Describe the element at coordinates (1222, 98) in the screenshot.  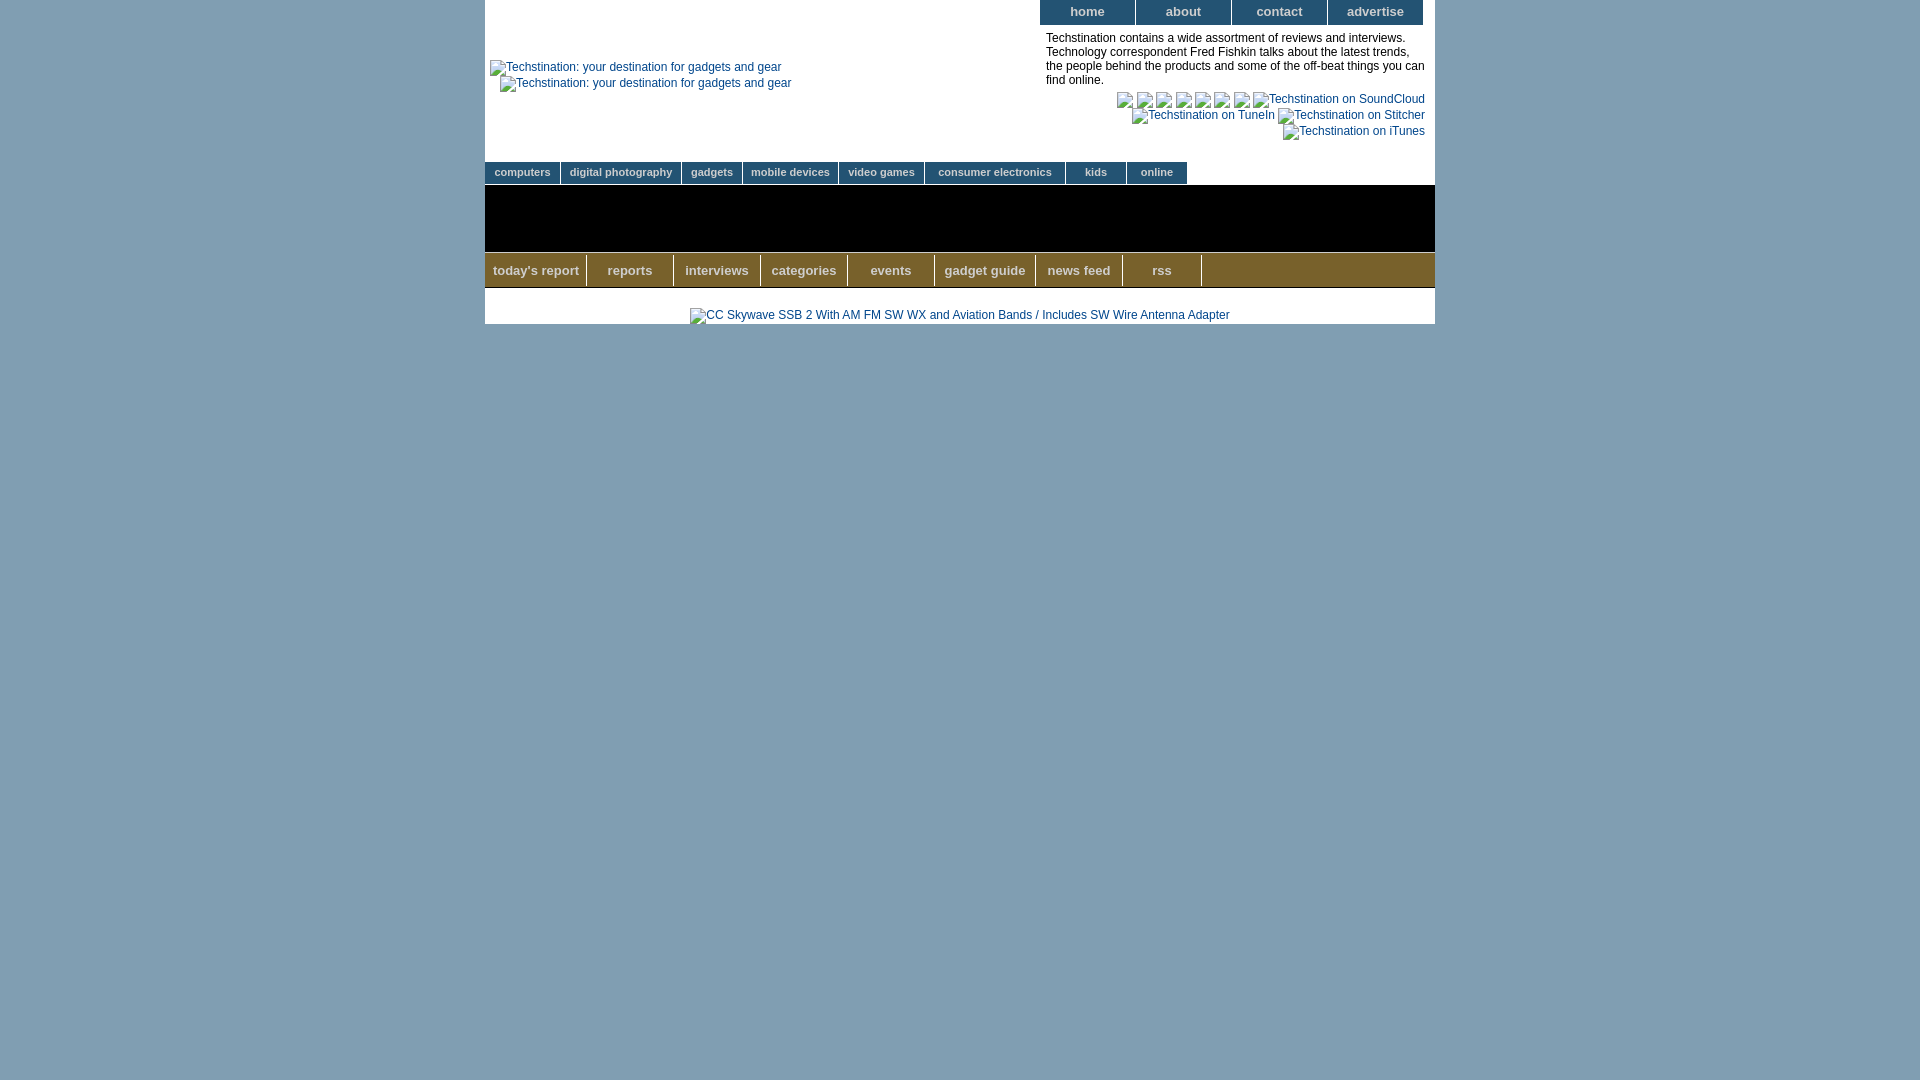
I see `Follow Techstination on Twitter` at that location.